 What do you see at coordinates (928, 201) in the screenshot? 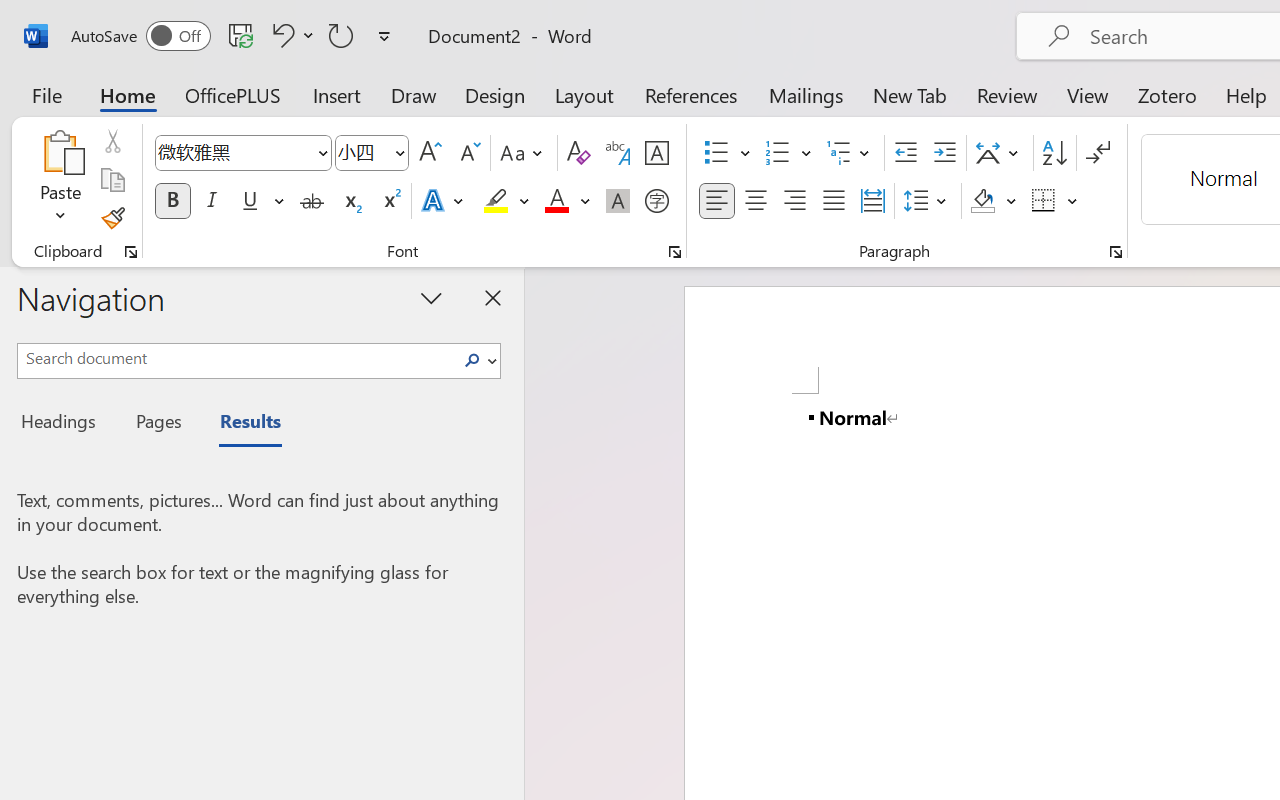
I see `Line and Paragraph Spacing` at bounding box center [928, 201].